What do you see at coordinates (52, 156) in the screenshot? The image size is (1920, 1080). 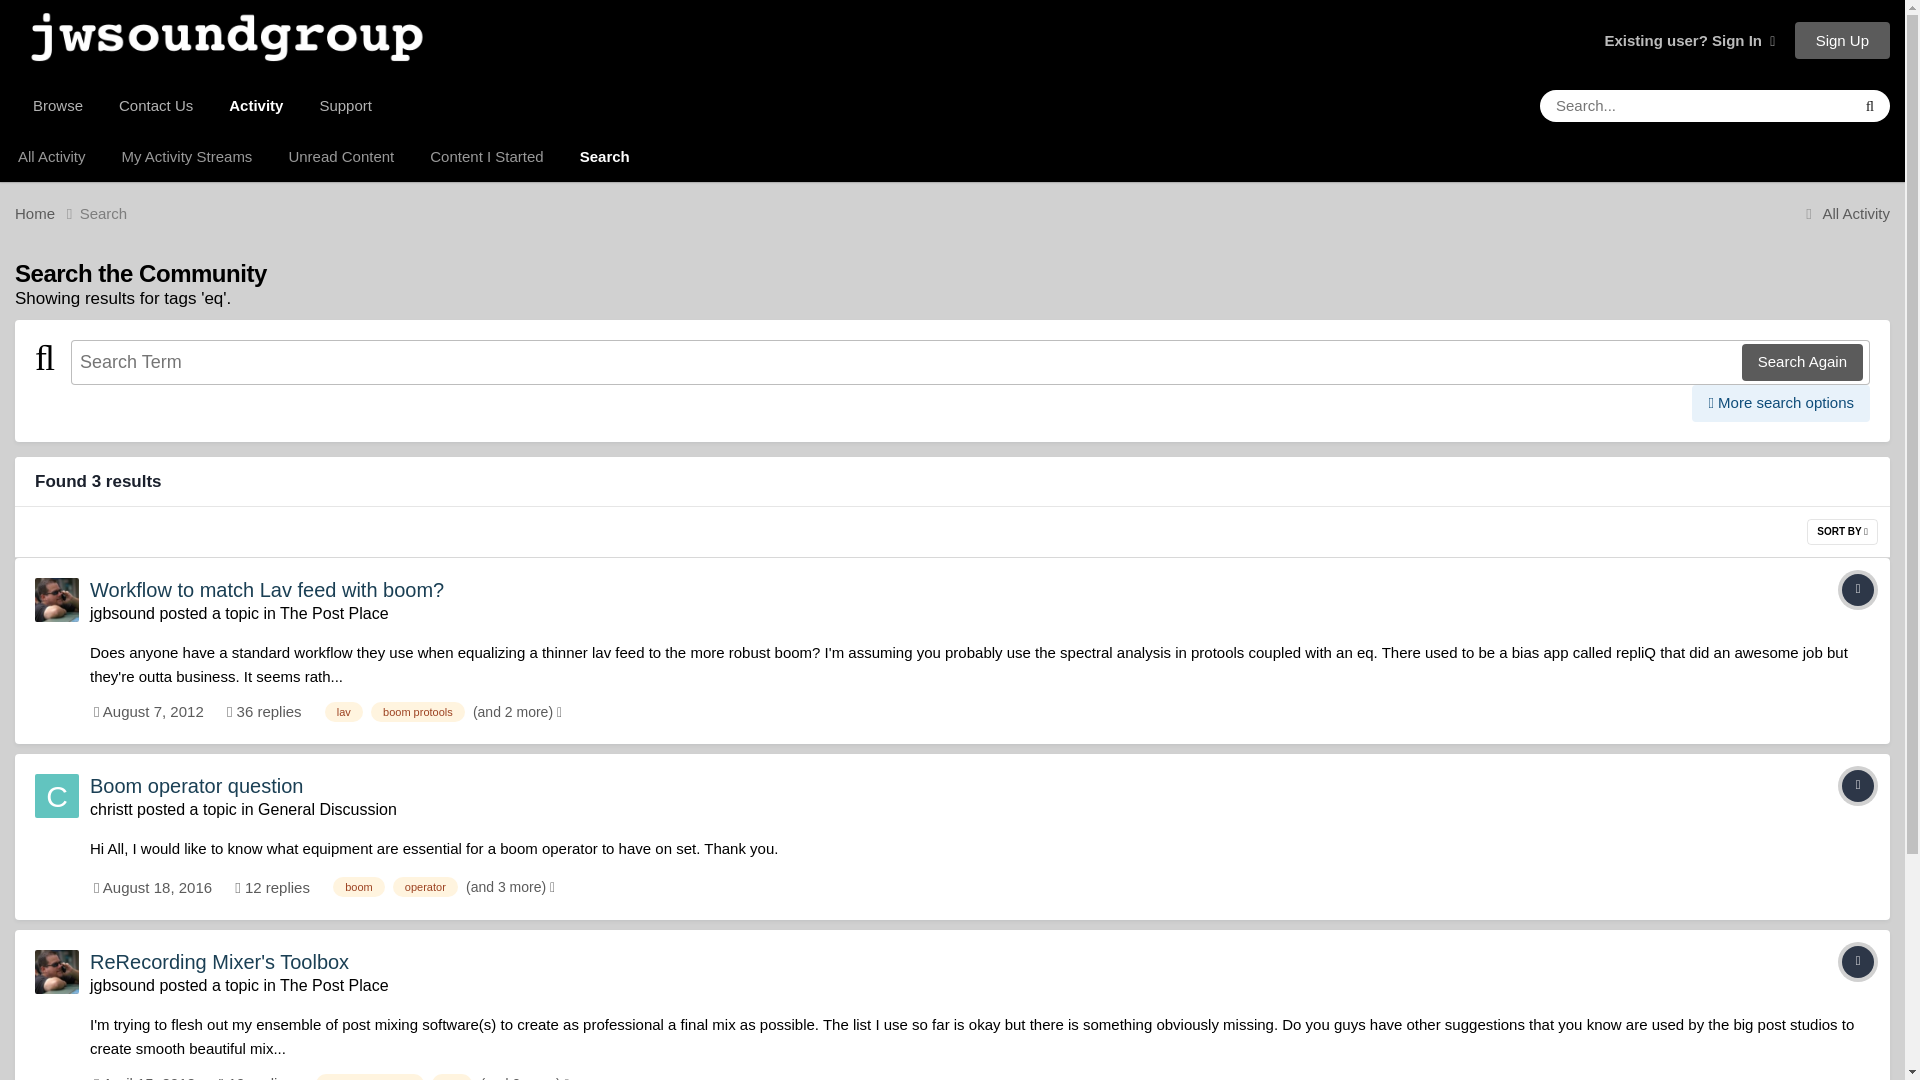 I see `All Activity` at bounding box center [52, 156].